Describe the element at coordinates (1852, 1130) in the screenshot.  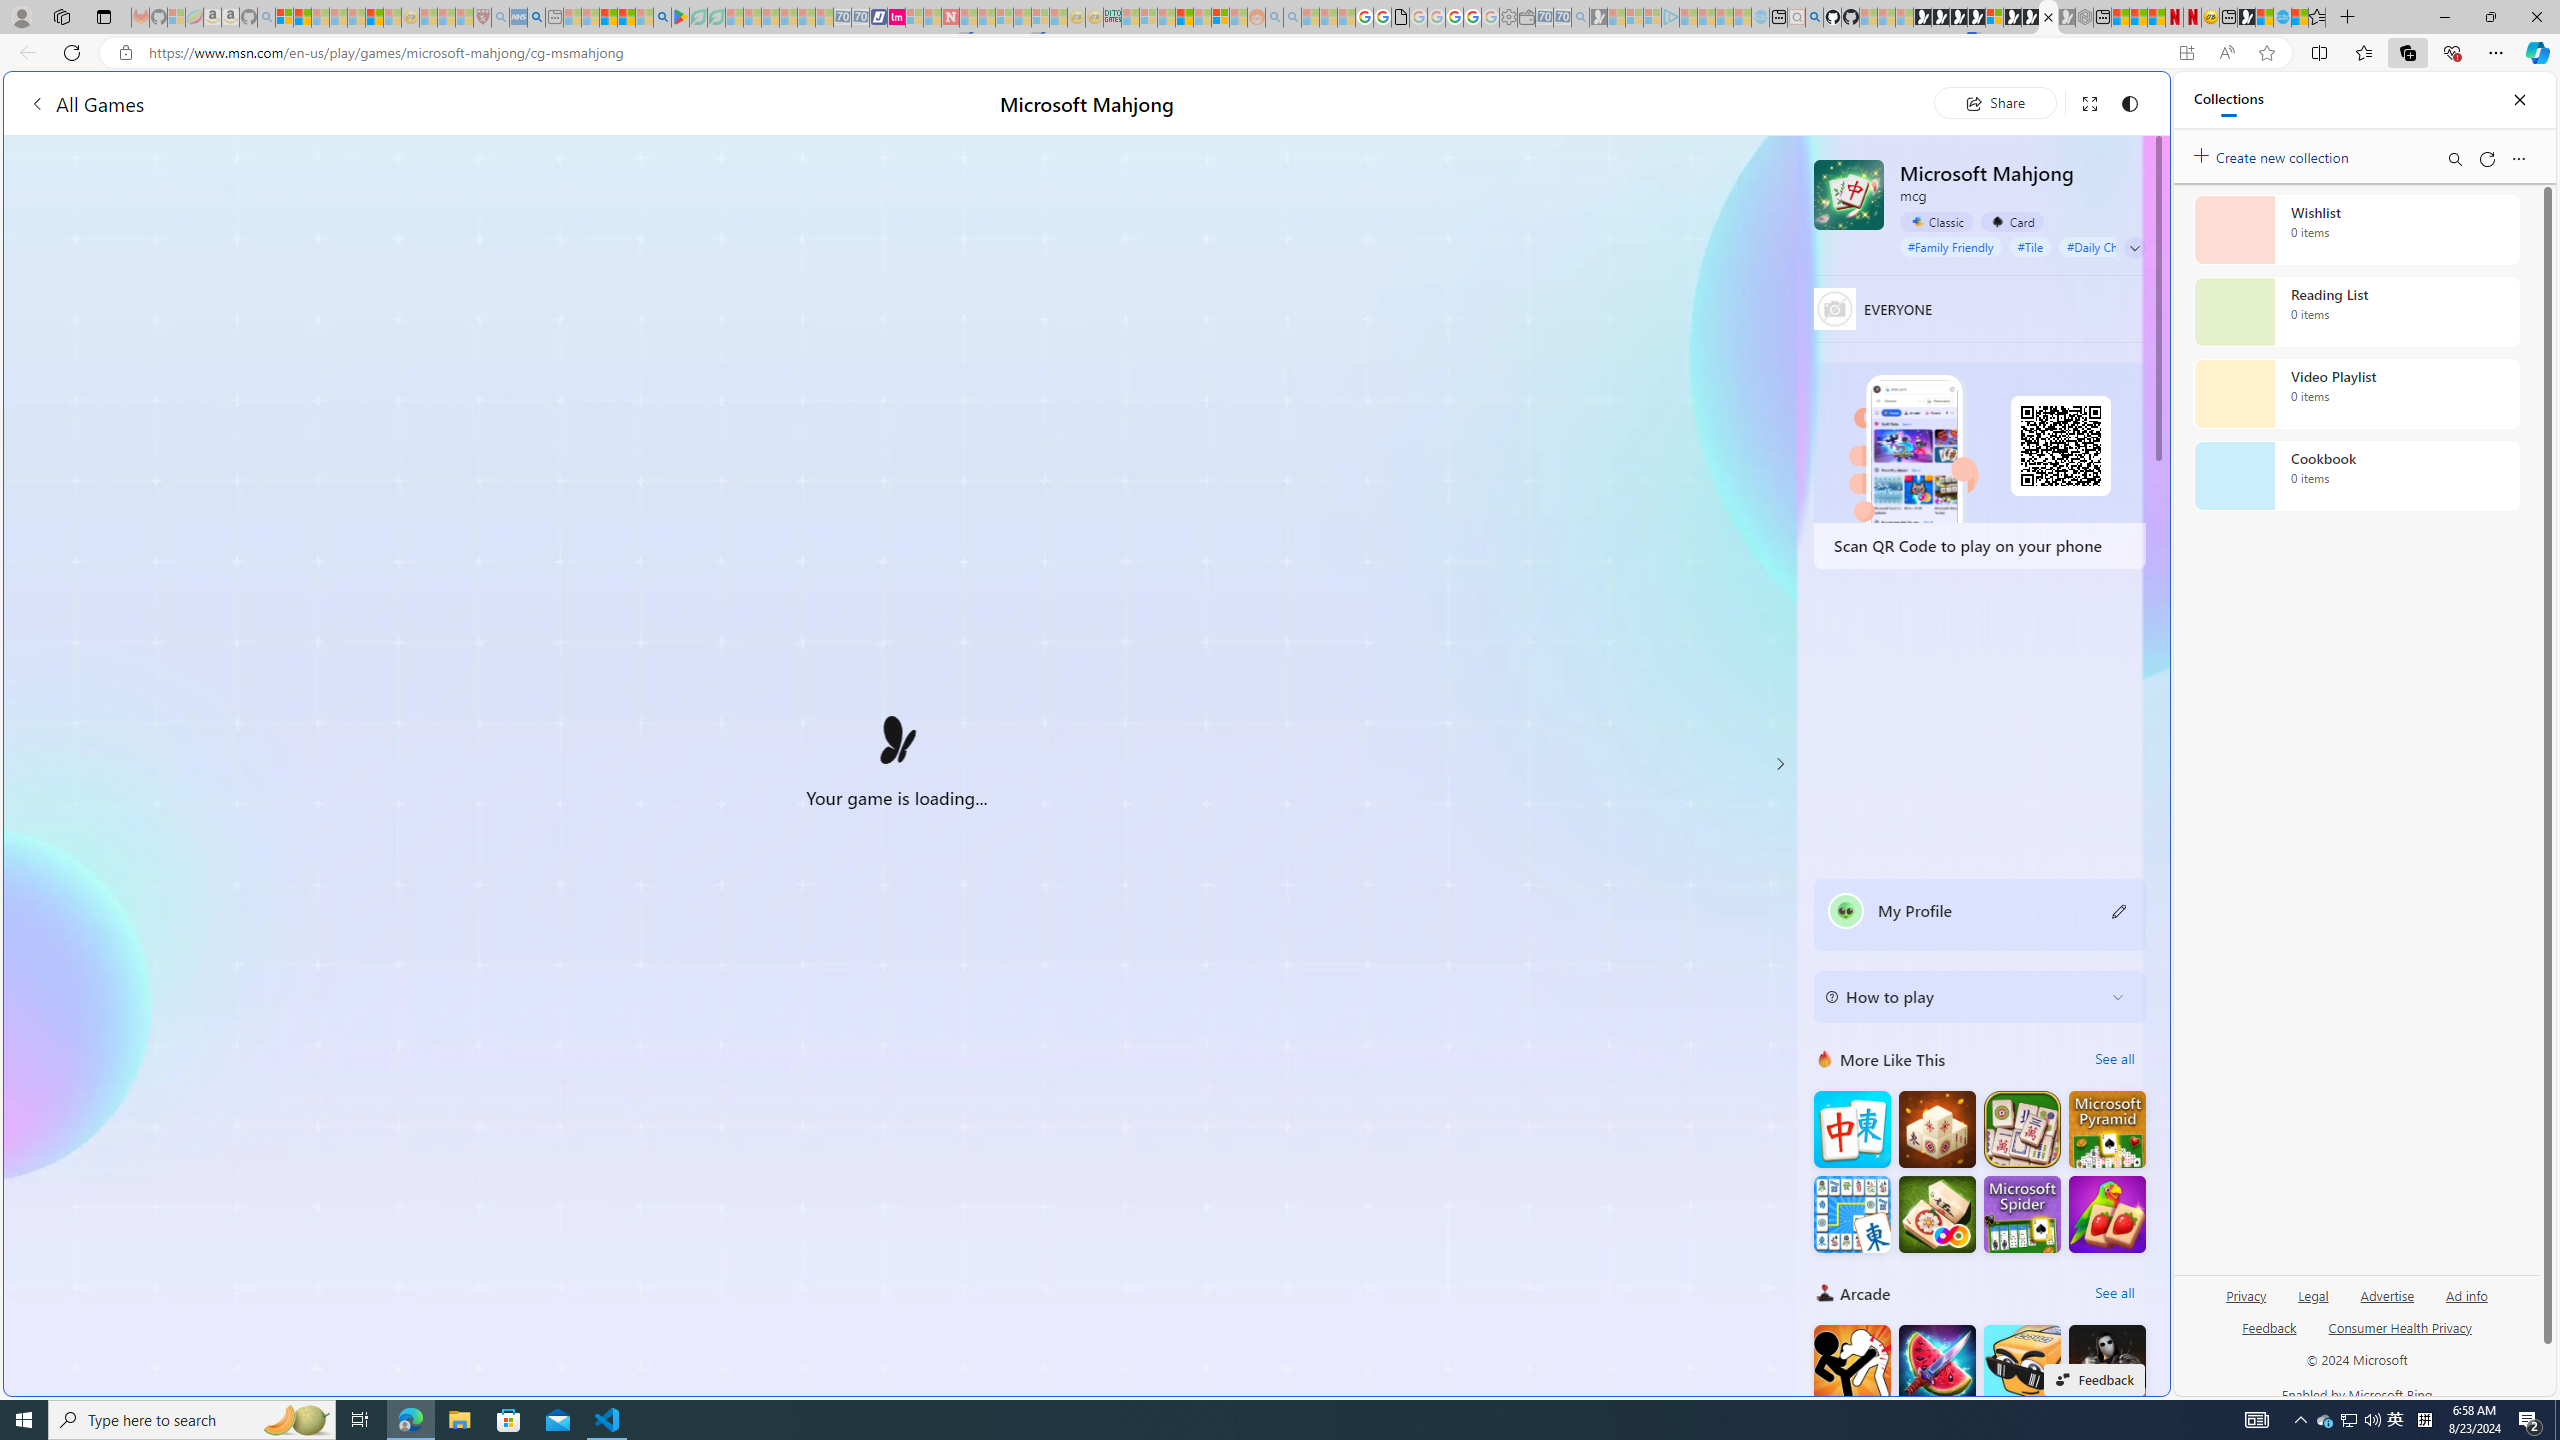
I see `Mahjong Big` at that location.